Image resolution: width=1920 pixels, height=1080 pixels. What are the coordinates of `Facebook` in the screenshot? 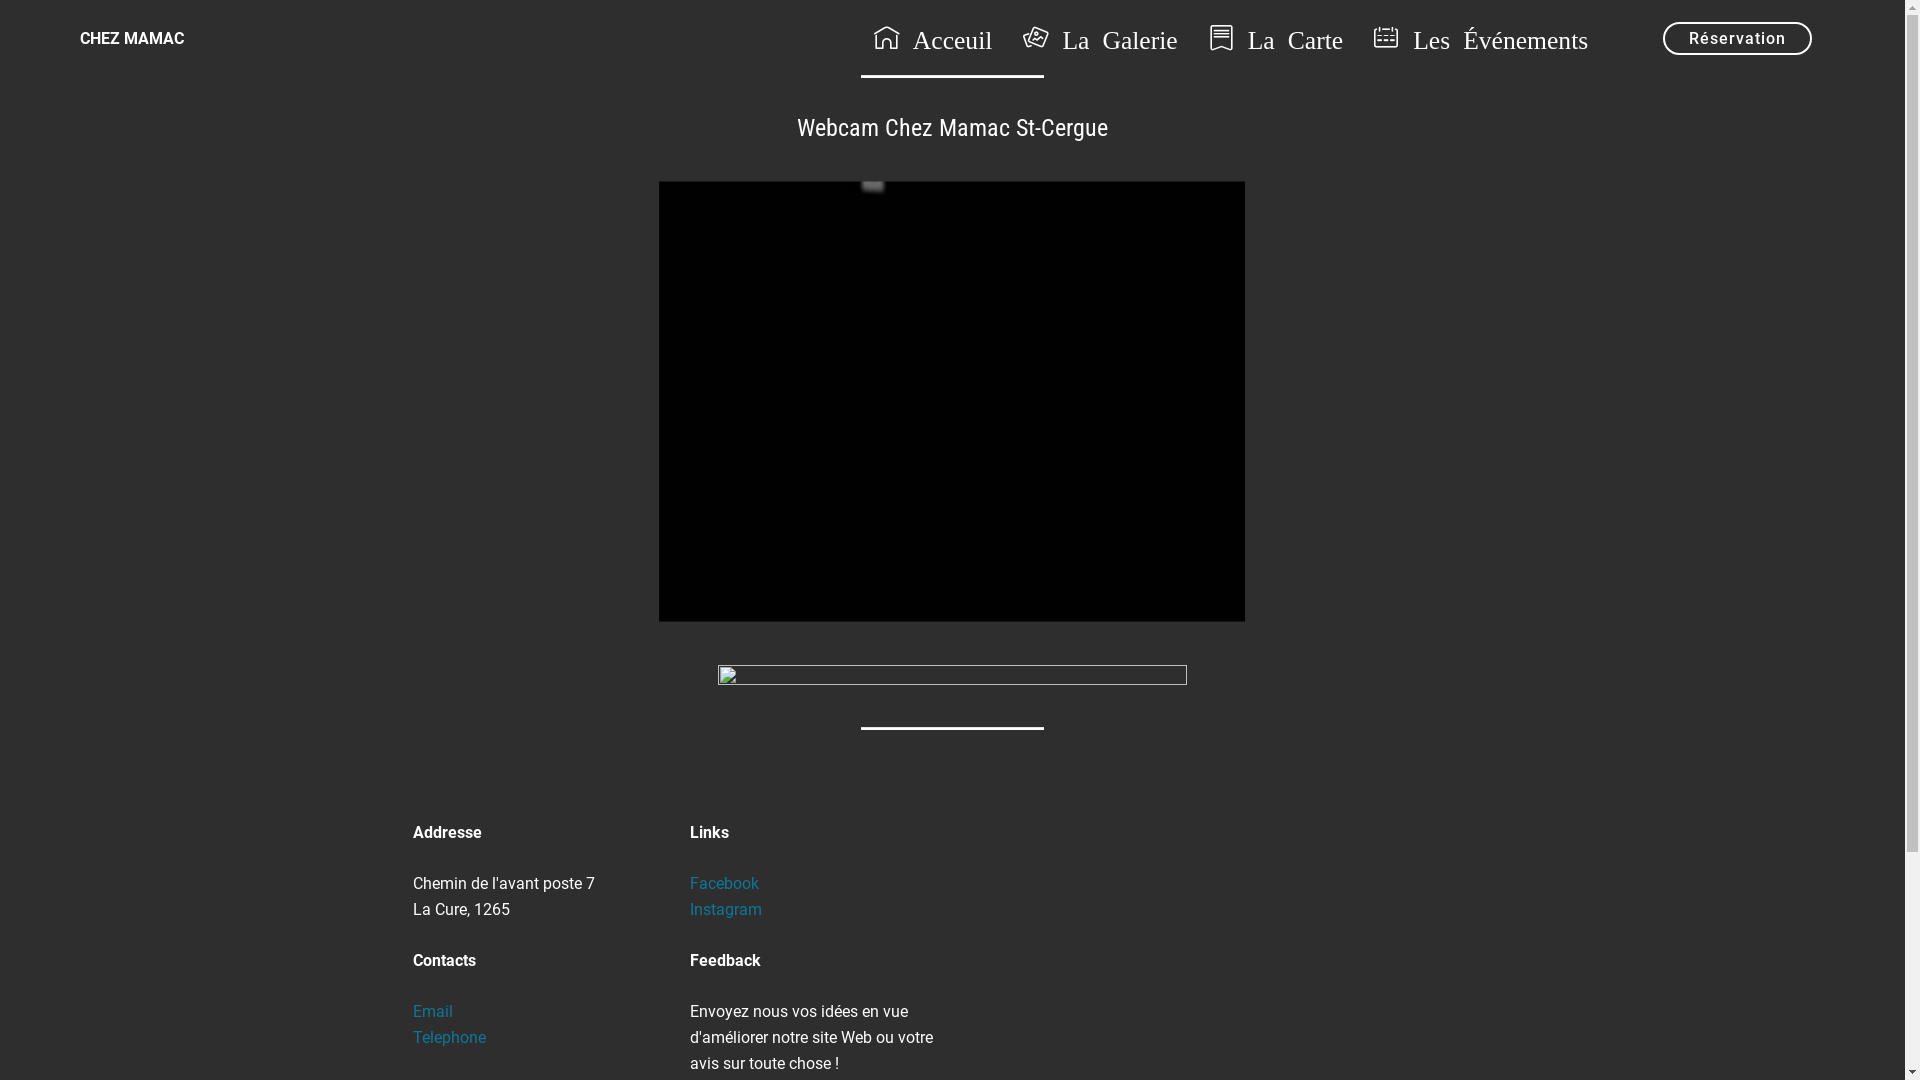 It's located at (724, 884).